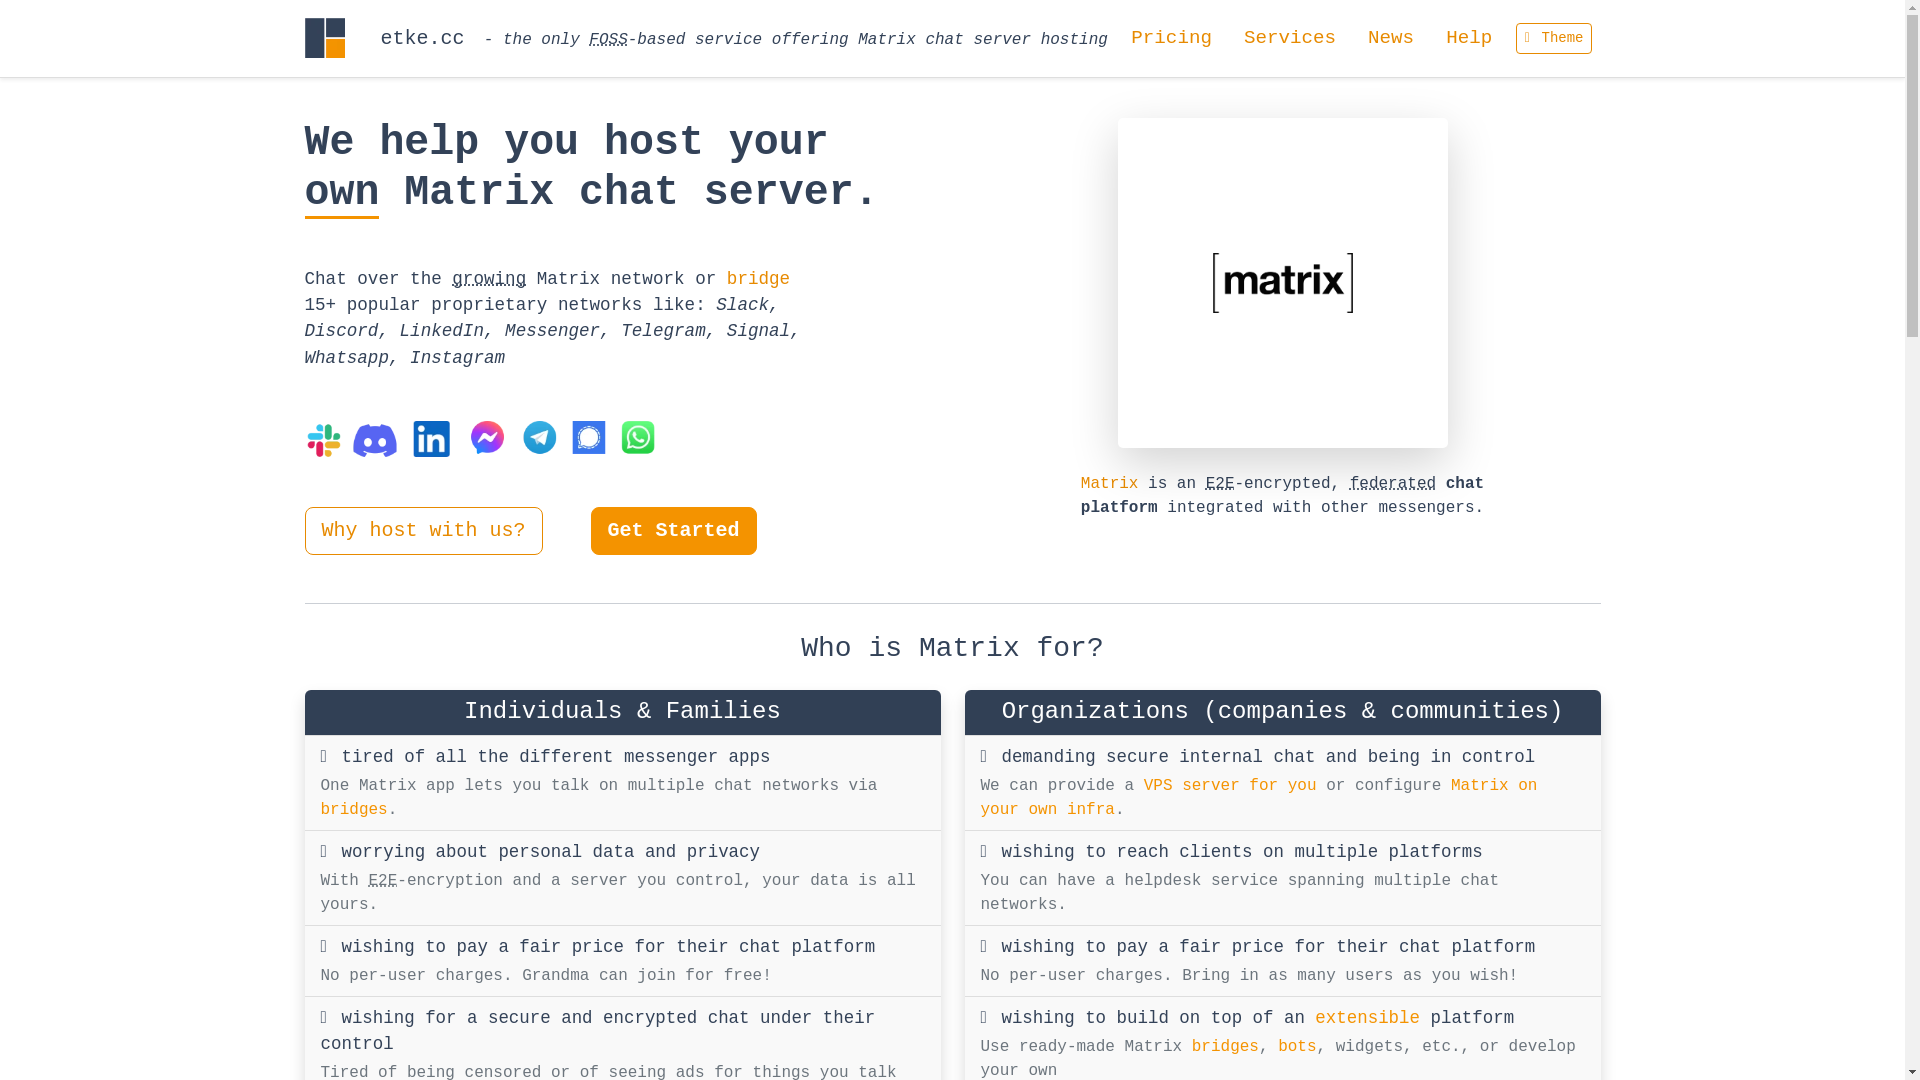 The image size is (1920, 1080). What do you see at coordinates (1368, 1018) in the screenshot?
I see `extensible` at bounding box center [1368, 1018].